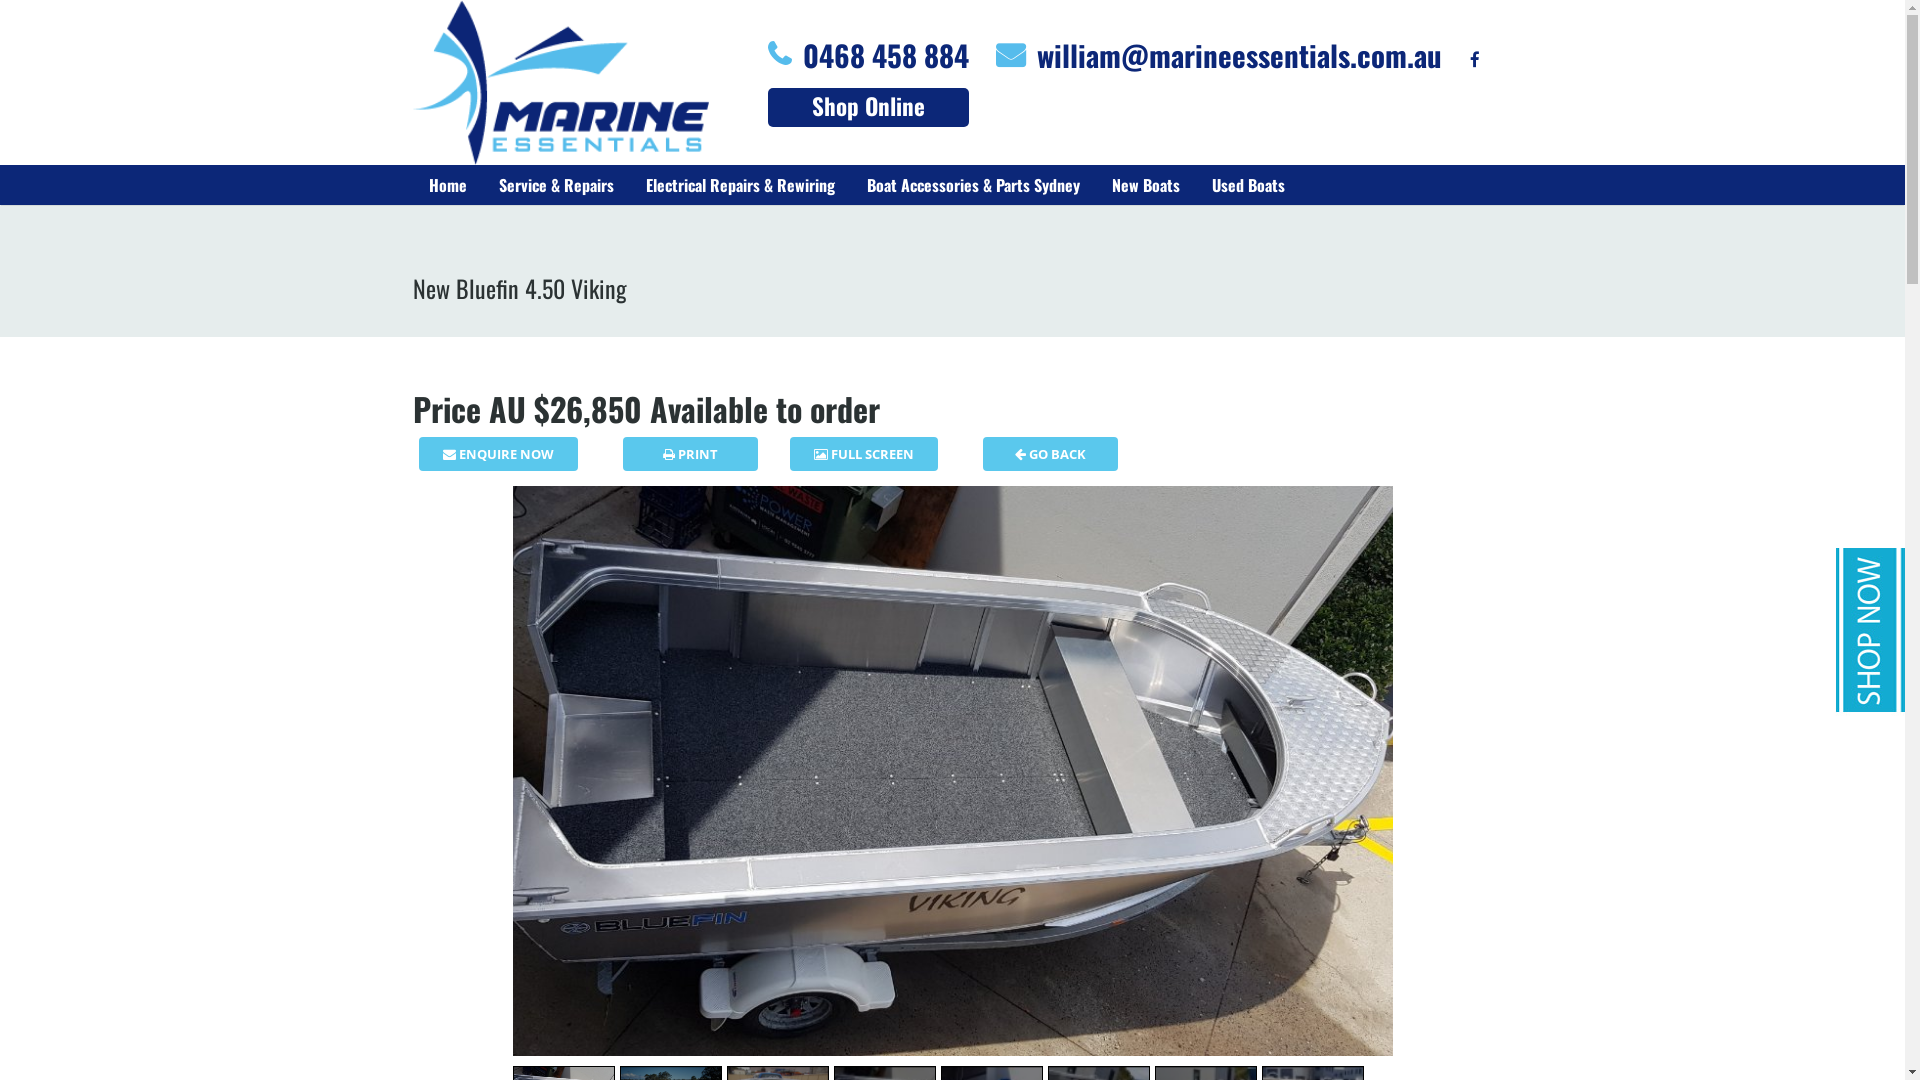  What do you see at coordinates (740, 185) in the screenshot?
I see `Electrical Repairs & Rewiring` at bounding box center [740, 185].